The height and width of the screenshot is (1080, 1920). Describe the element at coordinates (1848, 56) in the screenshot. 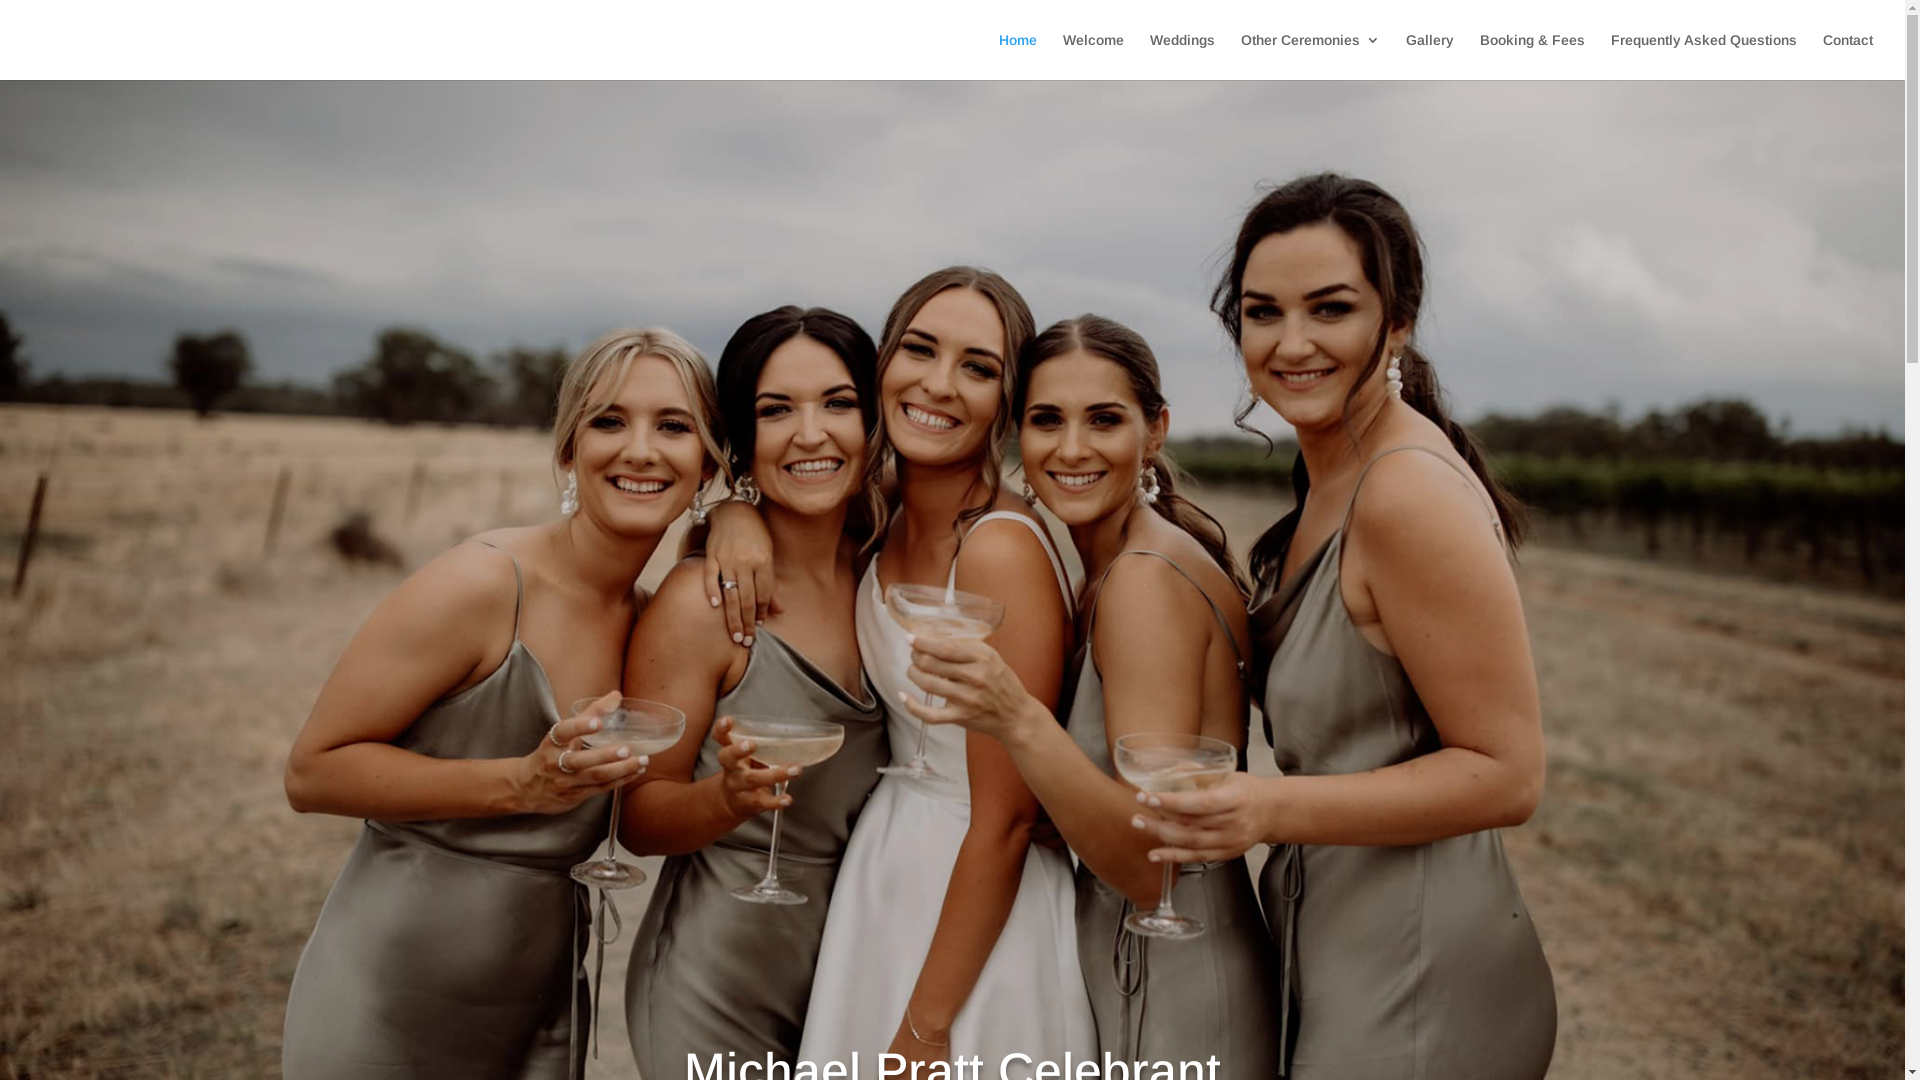

I see `Contact` at that location.